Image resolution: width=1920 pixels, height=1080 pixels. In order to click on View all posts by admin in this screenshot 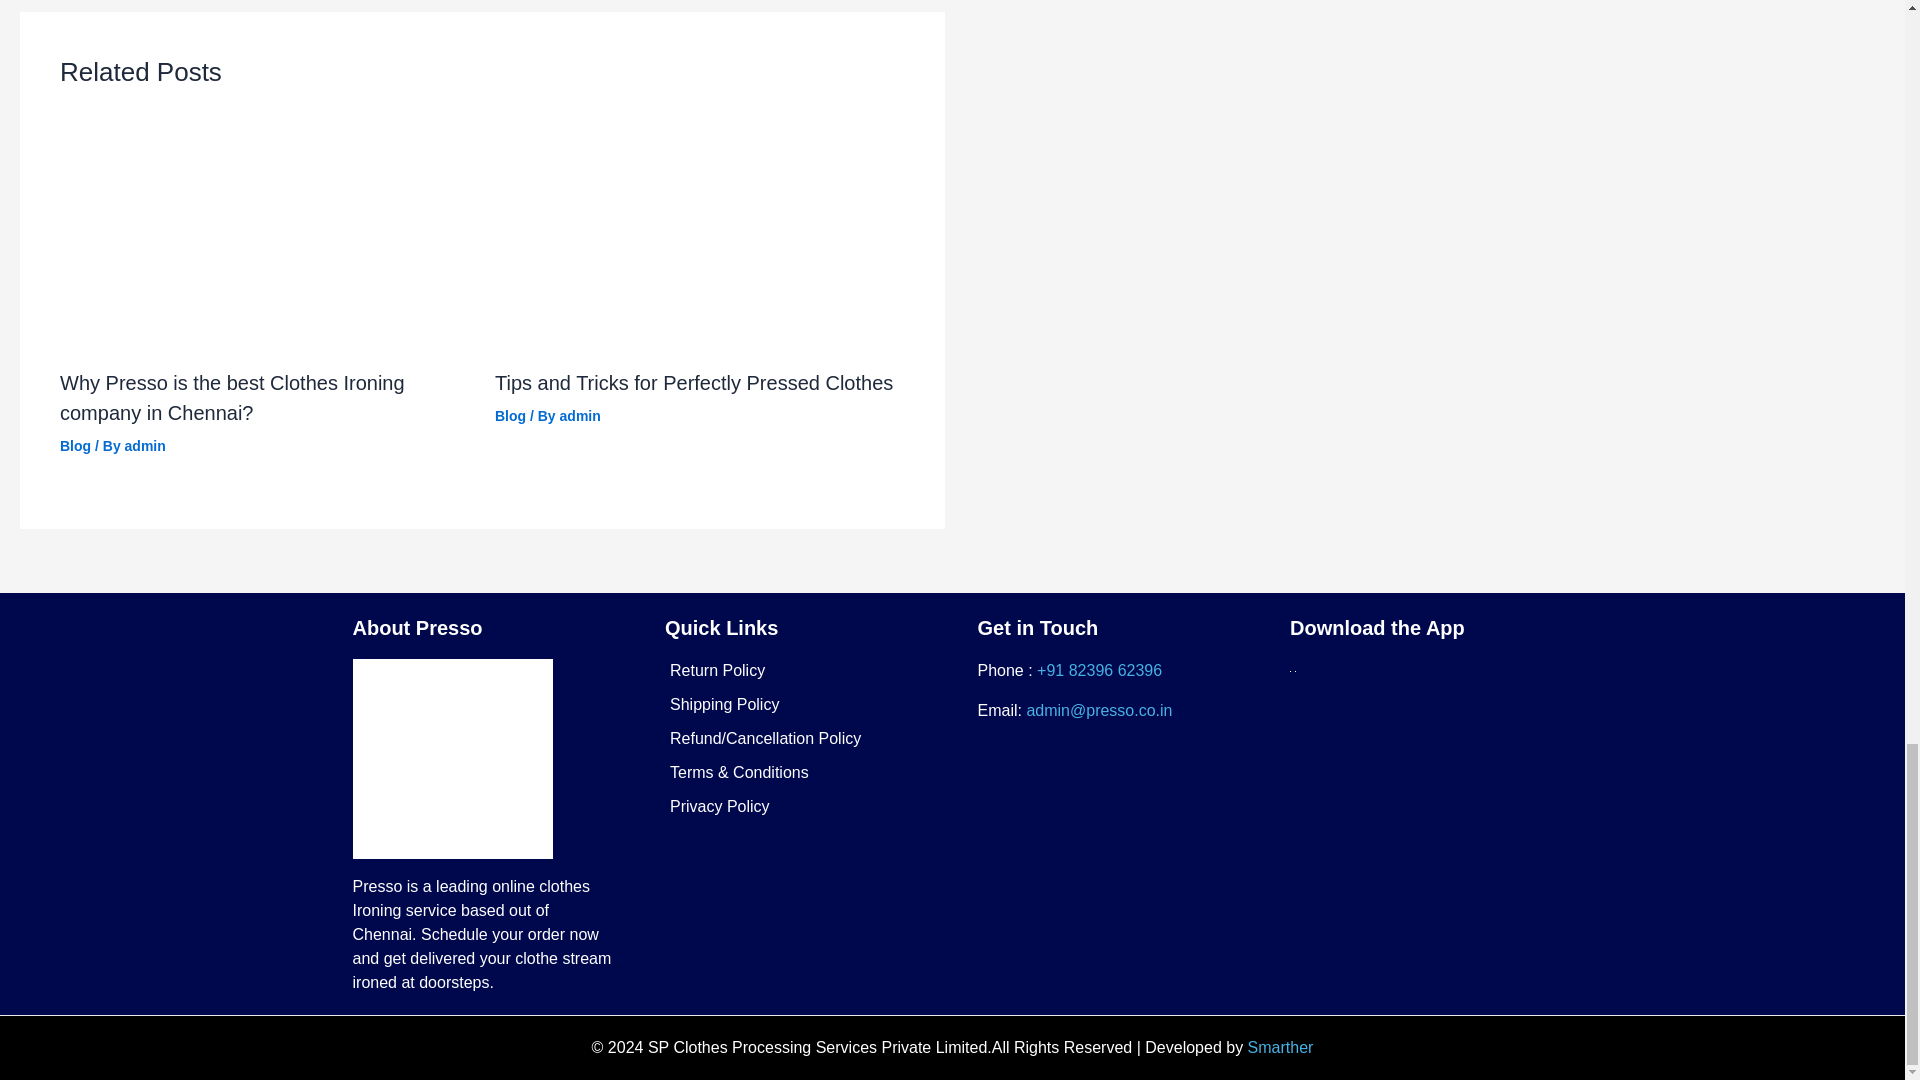, I will do `click(580, 416)`.